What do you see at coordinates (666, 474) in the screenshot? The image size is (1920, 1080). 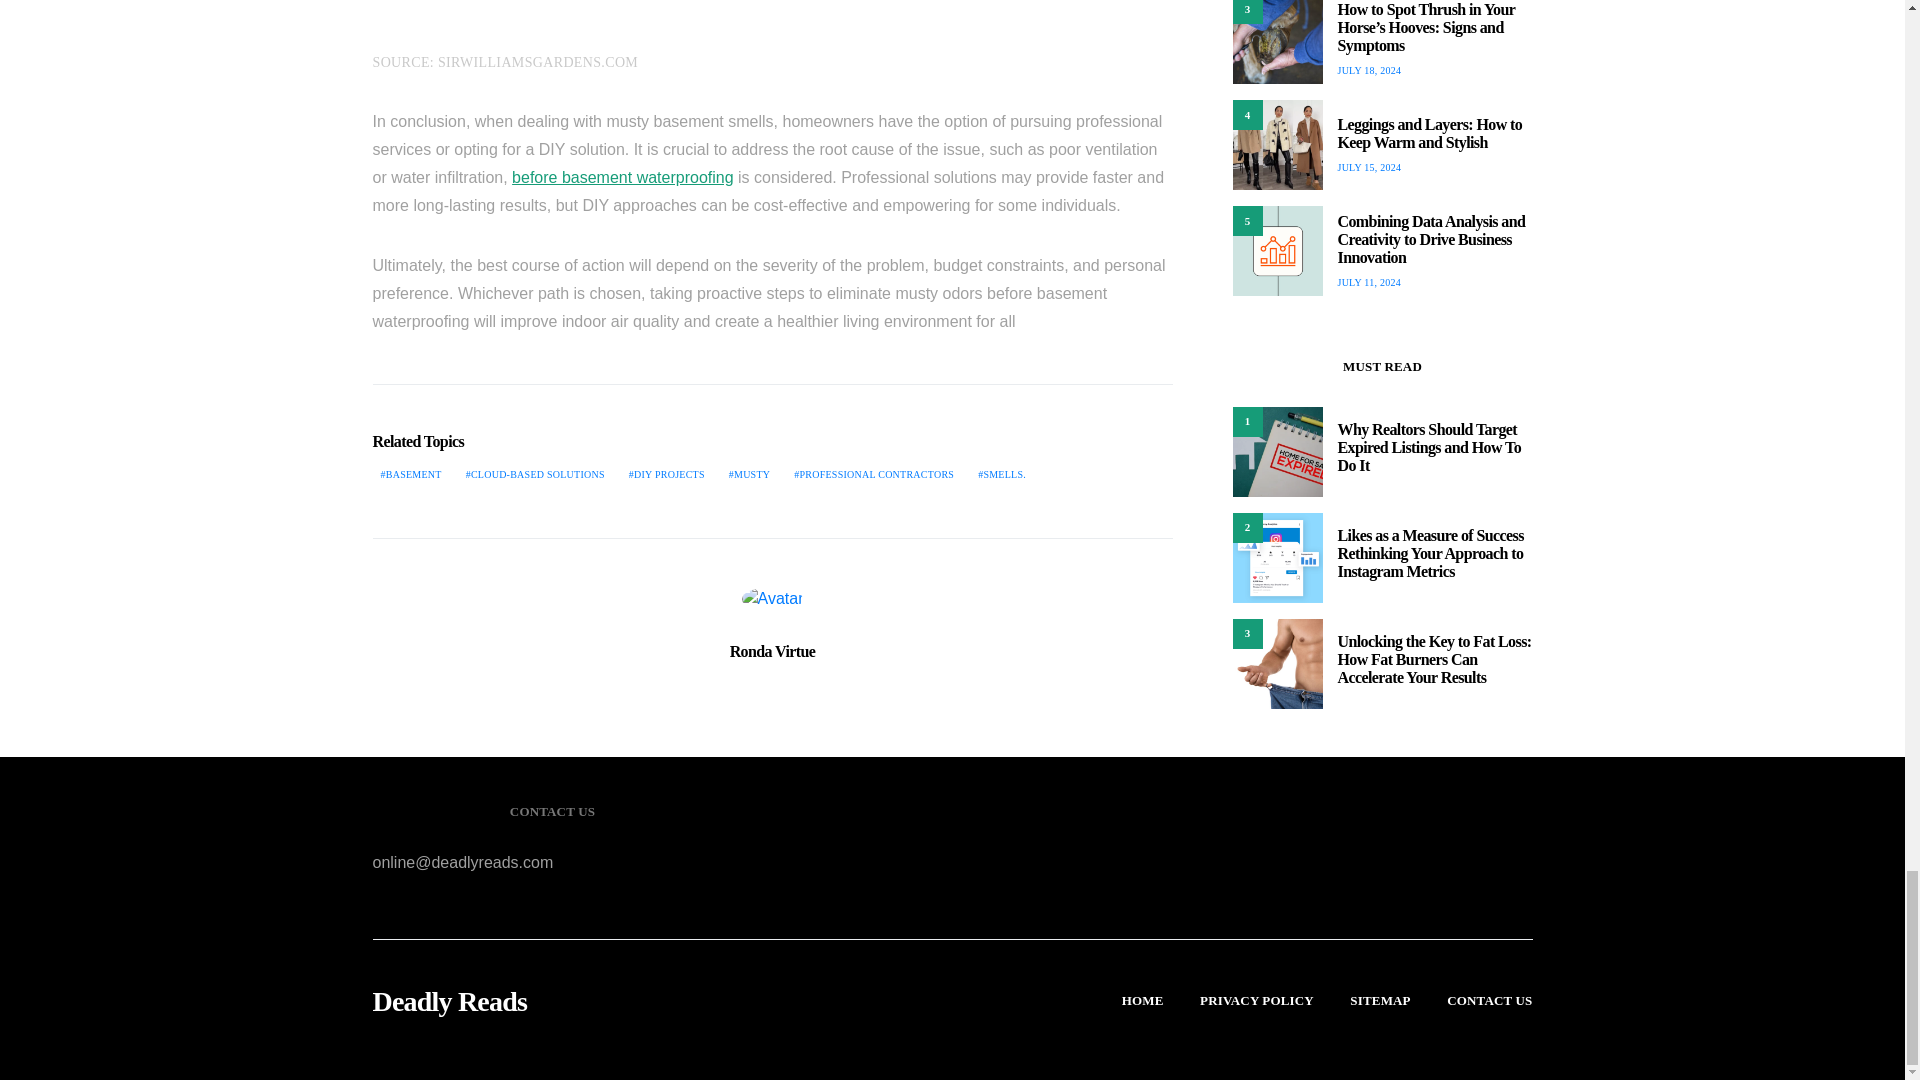 I see `DIY PROJECTS` at bounding box center [666, 474].